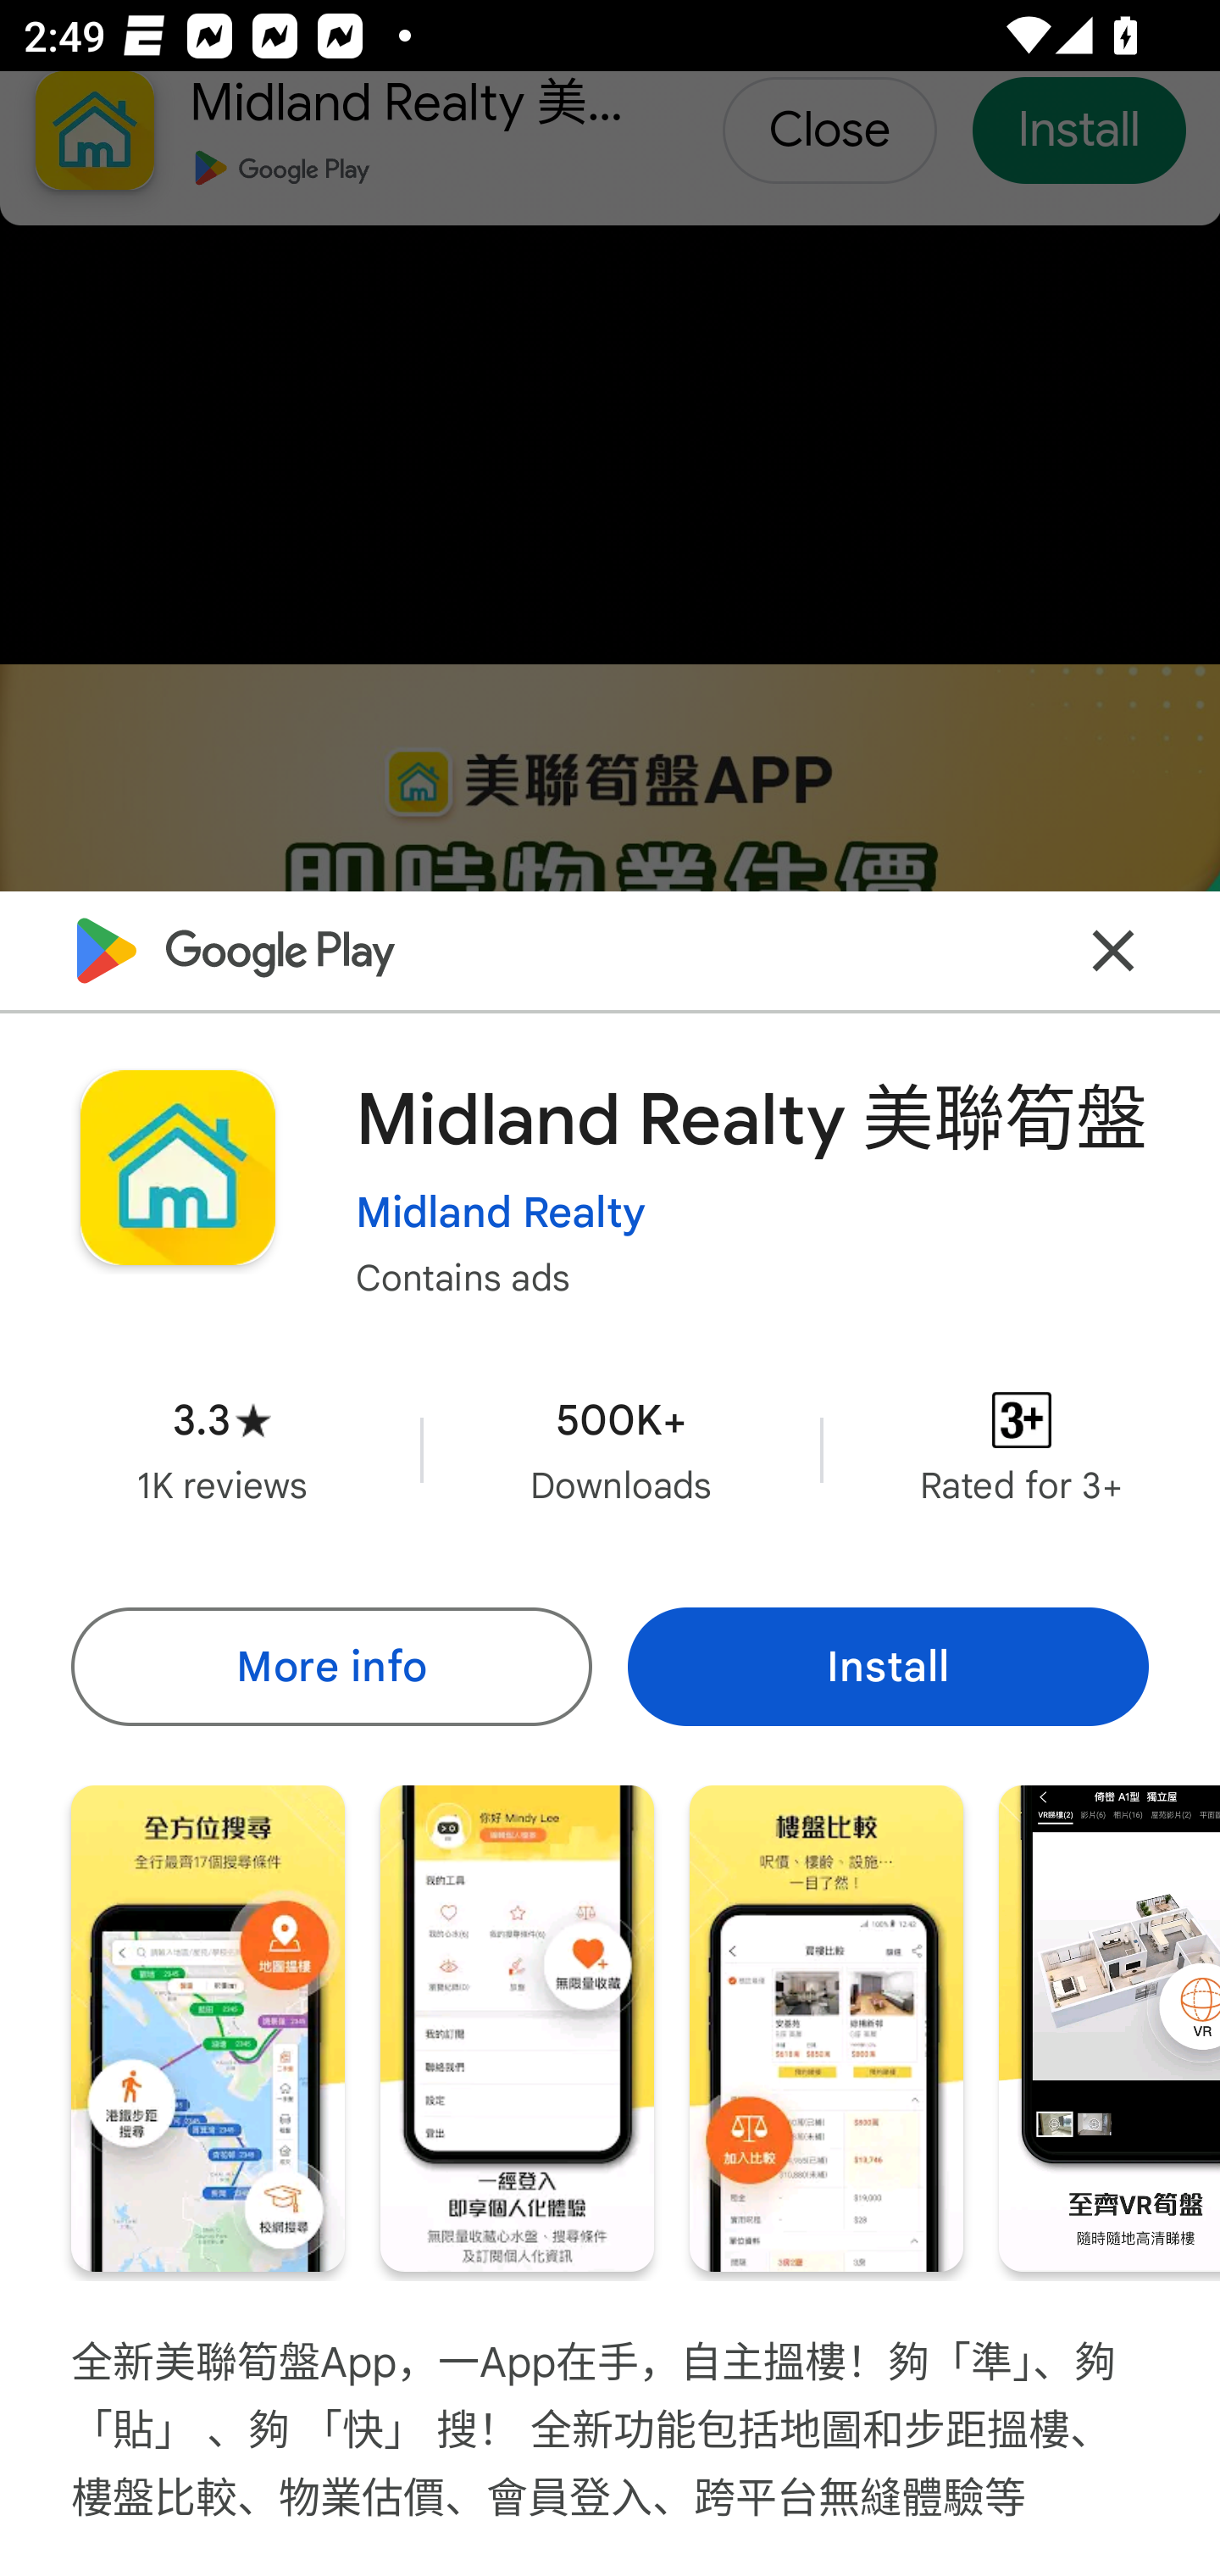 This screenshot has height=2576, width=1220. I want to click on Install, so click(888, 1666).